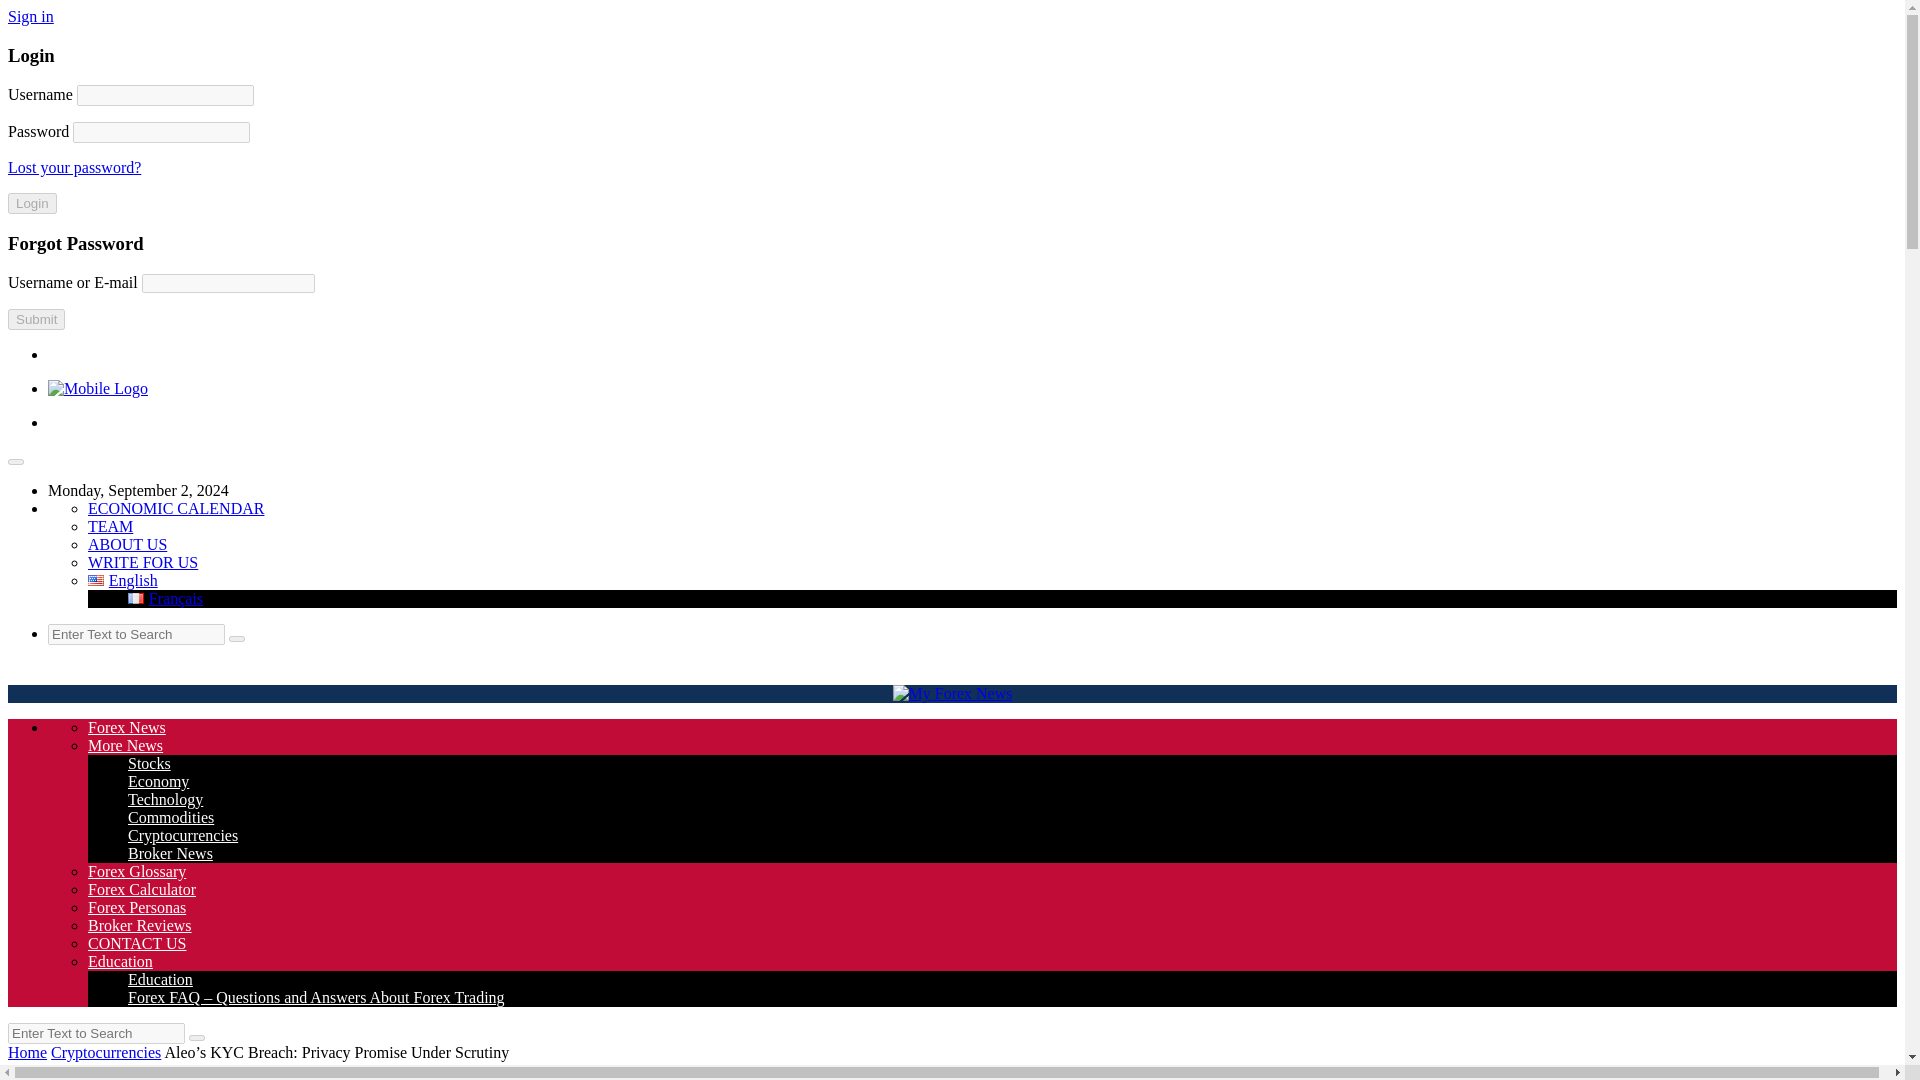 This screenshot has height=1080, width=1920. What do you see at coordinates (176, 508) in the screenshot?
I see `ECONOMIC CALENDAR` at bounding box center [176, 508].